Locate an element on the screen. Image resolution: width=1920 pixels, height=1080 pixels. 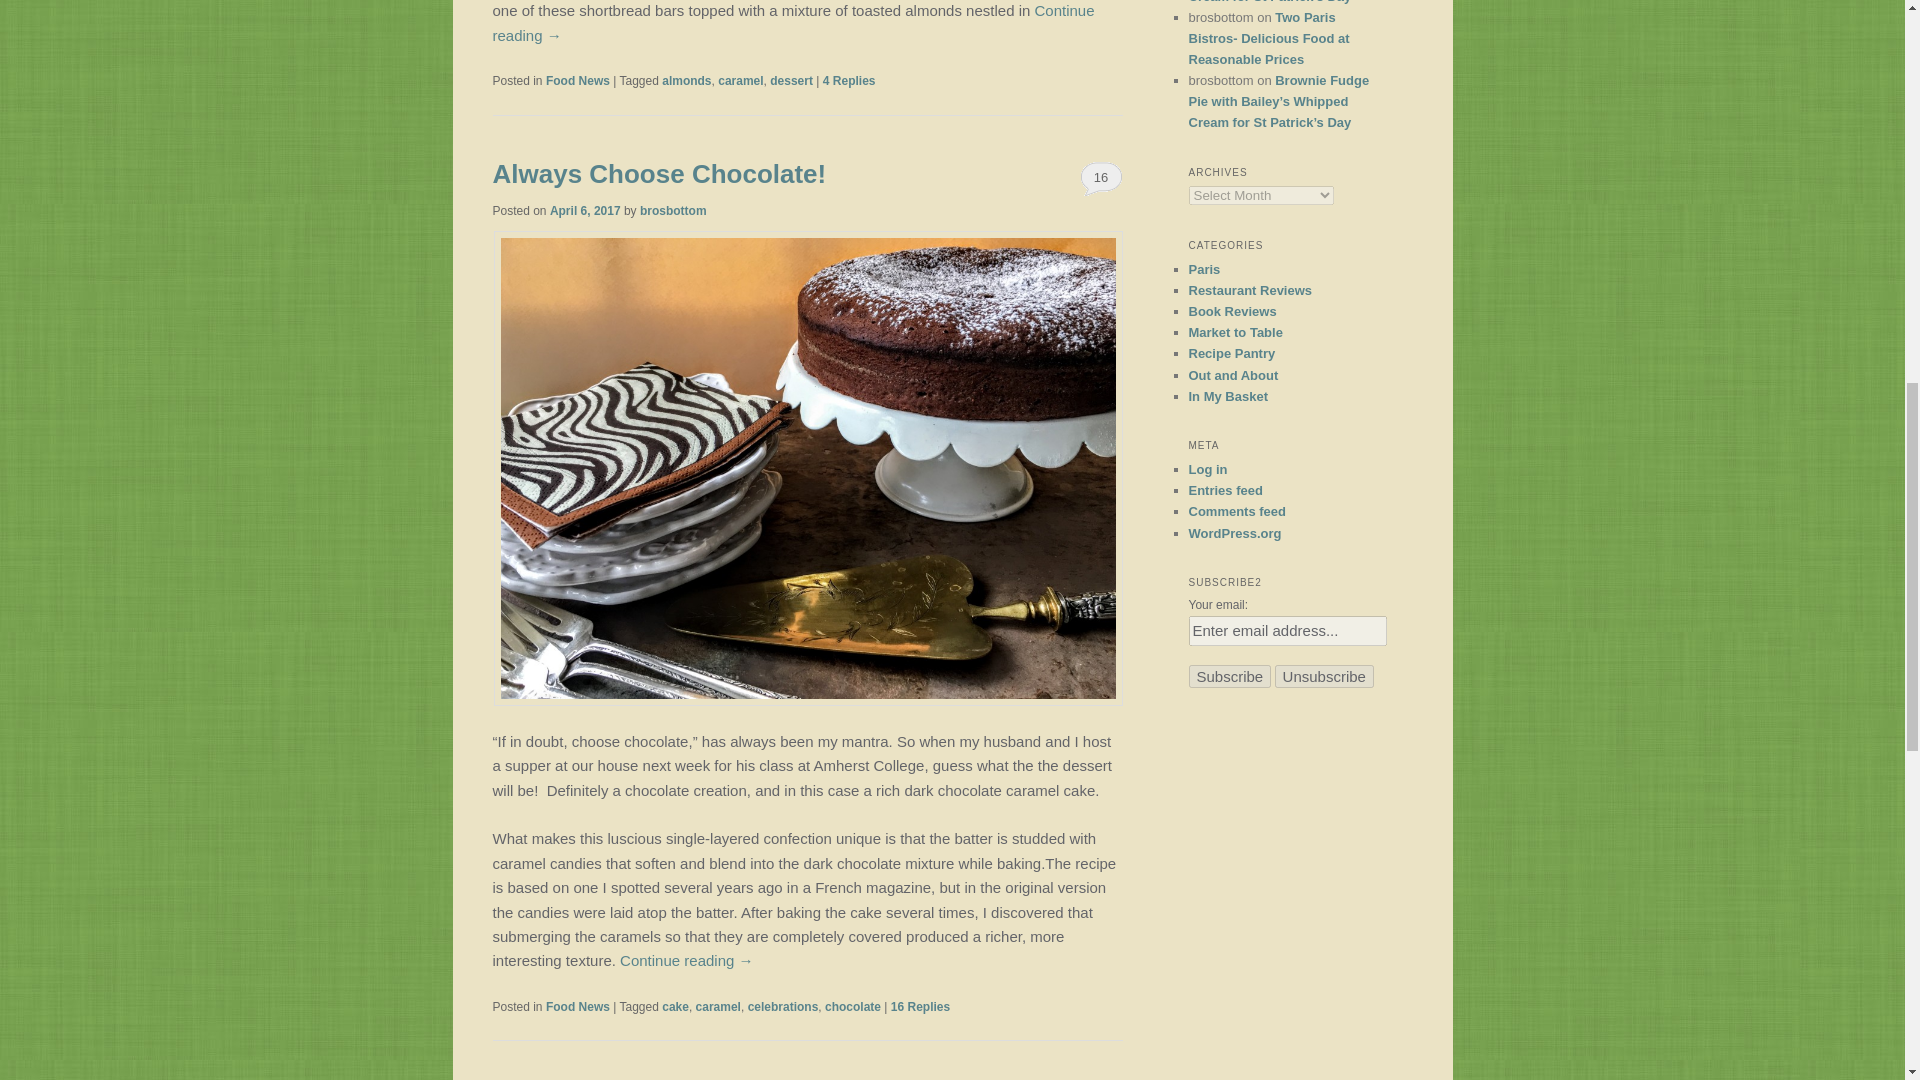
10:03 am is located at coordinates (584, 211).